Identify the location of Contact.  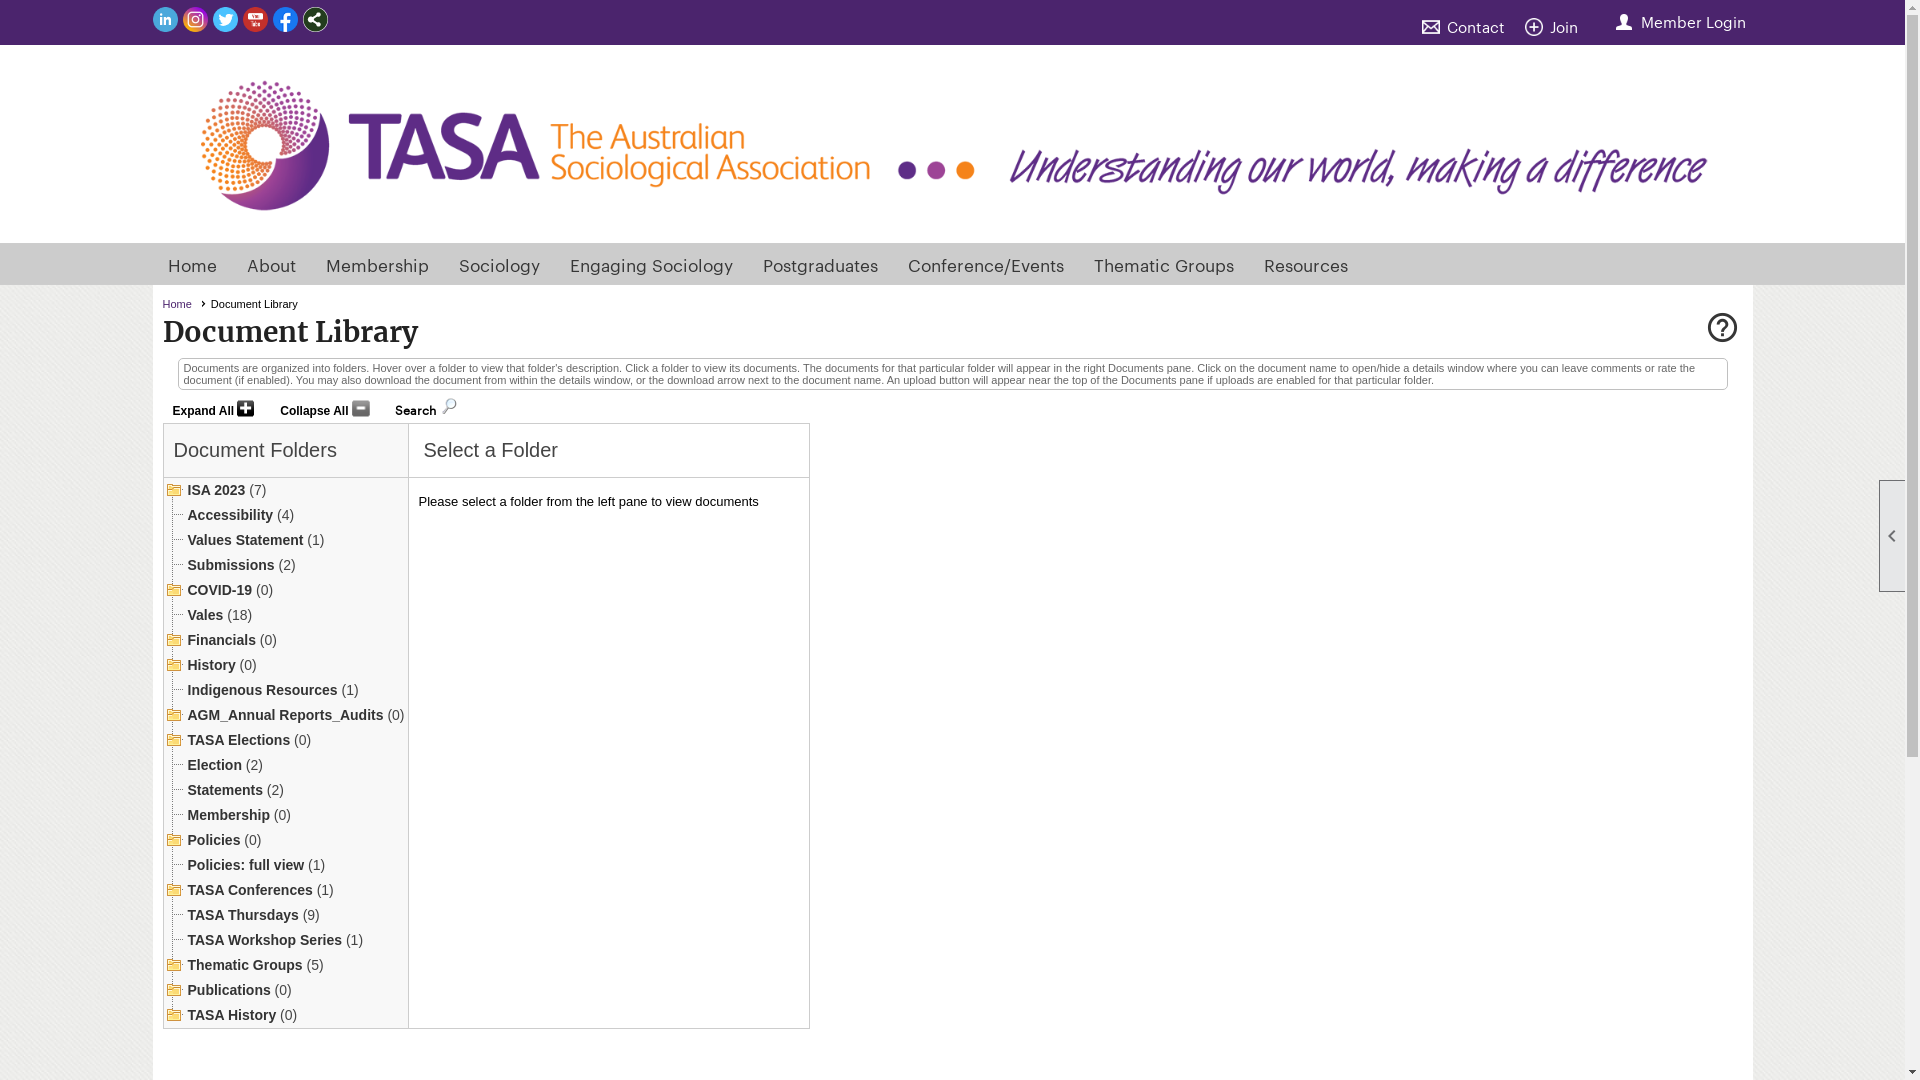
(1468, 26).